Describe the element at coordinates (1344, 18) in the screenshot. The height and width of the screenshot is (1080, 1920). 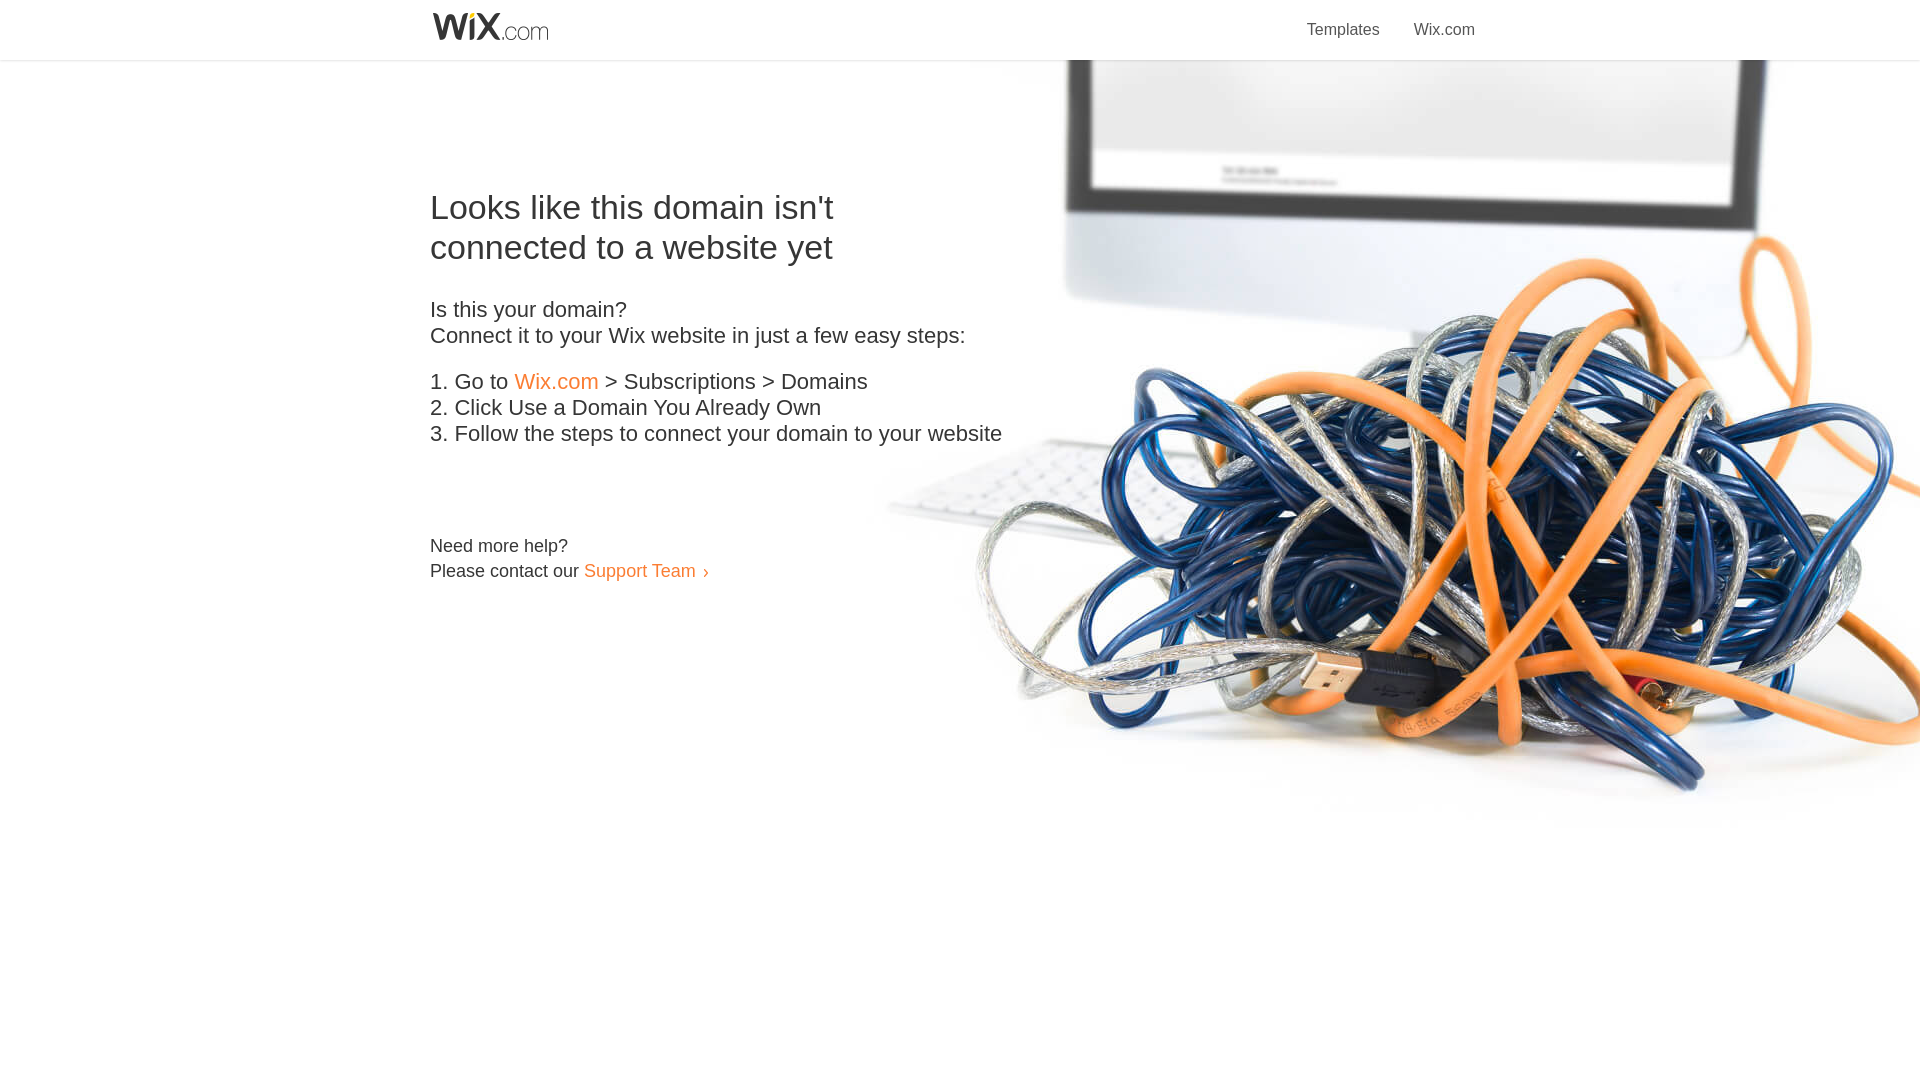
I see `Templates` at that location.